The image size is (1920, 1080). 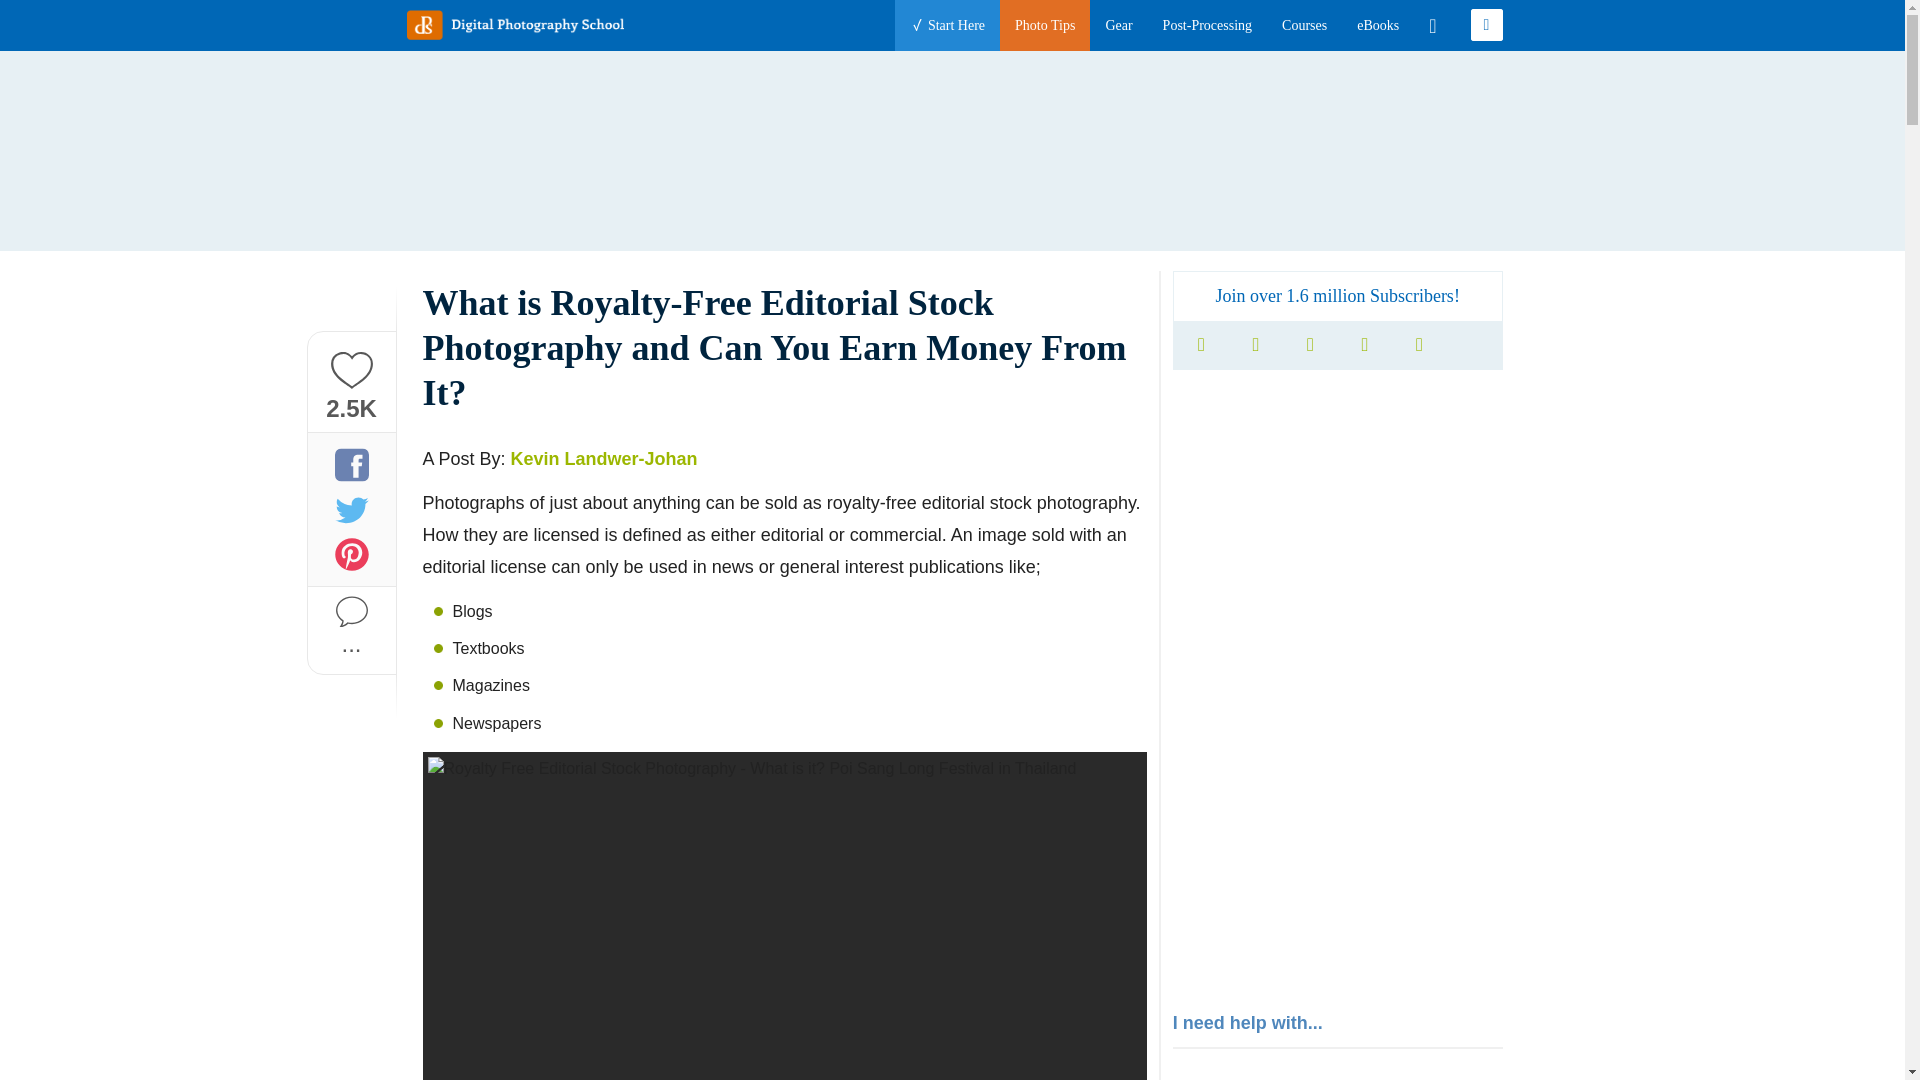 I want to click on Gear, so click(x=1118, y=25).